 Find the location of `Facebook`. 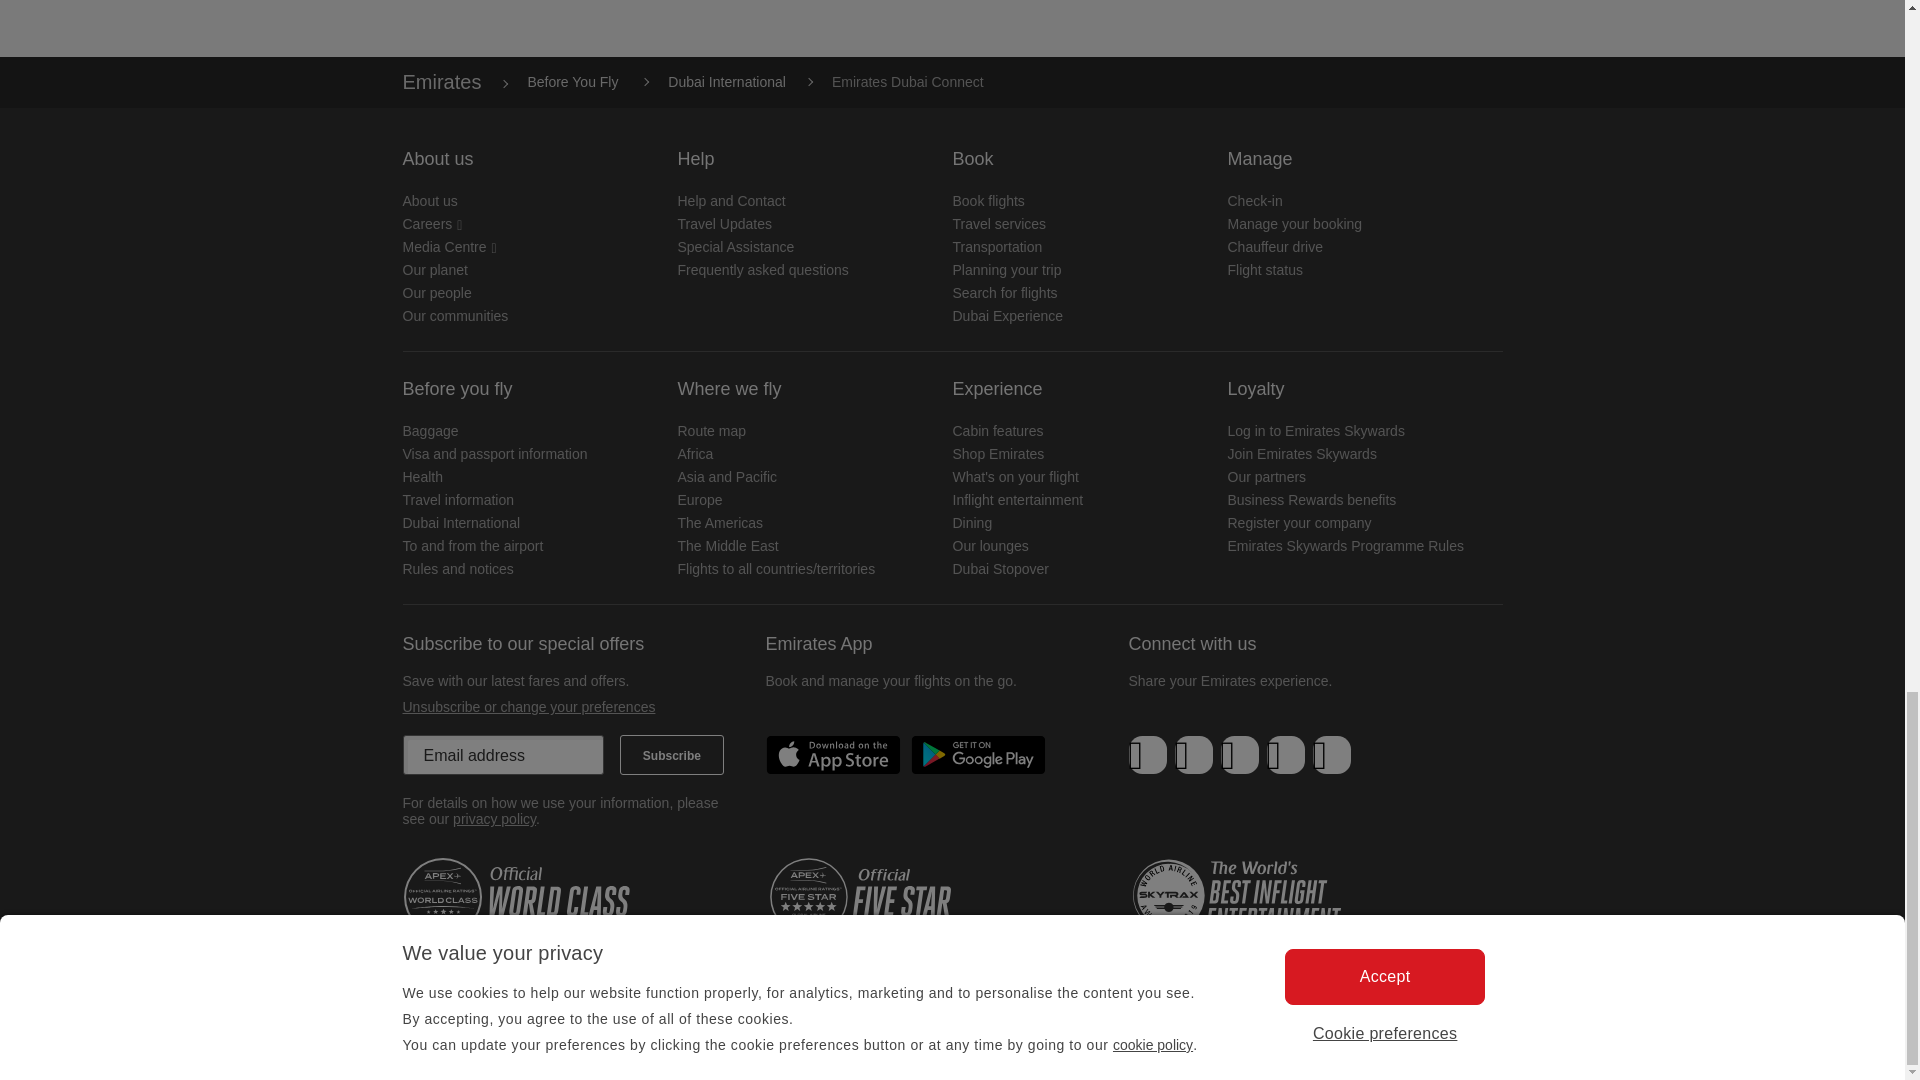

Facebook is located at coordinates (1148, 756).